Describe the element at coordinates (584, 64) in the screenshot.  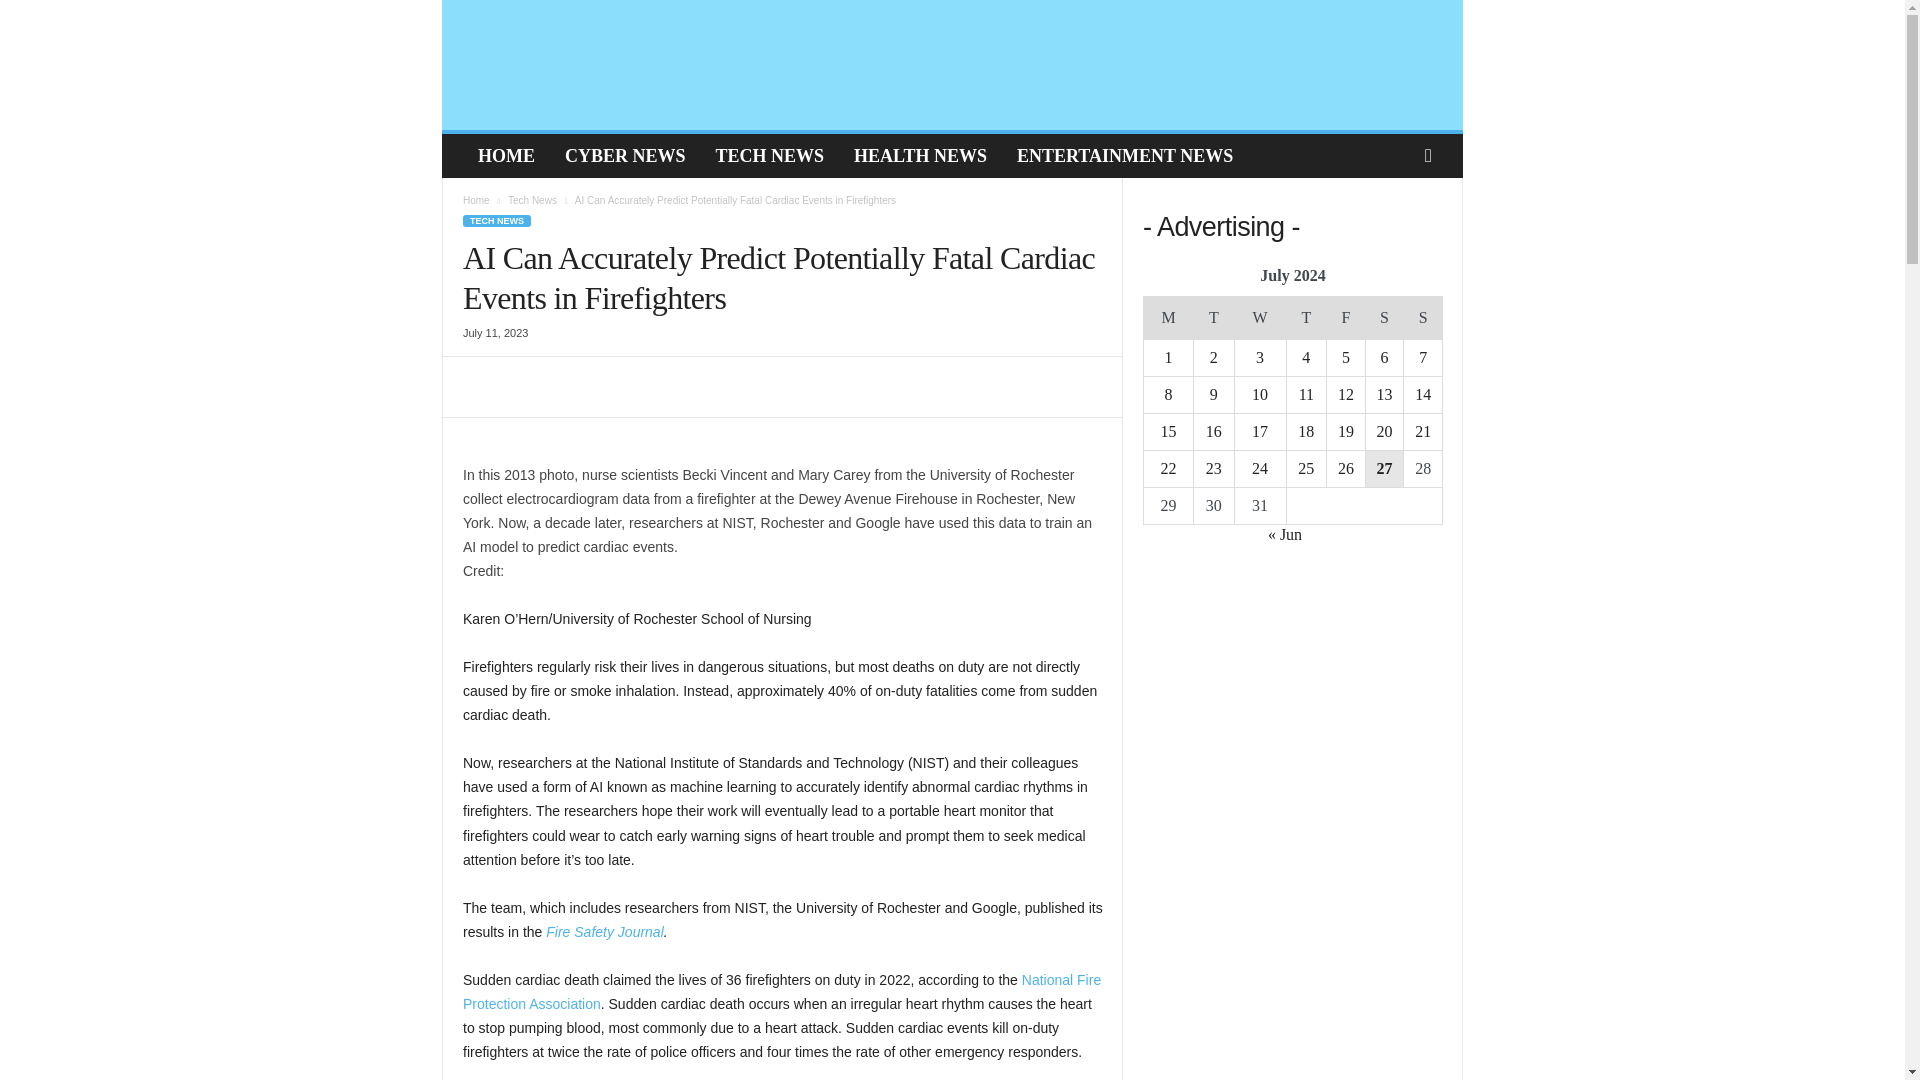
I see `Kaj News` at that location.